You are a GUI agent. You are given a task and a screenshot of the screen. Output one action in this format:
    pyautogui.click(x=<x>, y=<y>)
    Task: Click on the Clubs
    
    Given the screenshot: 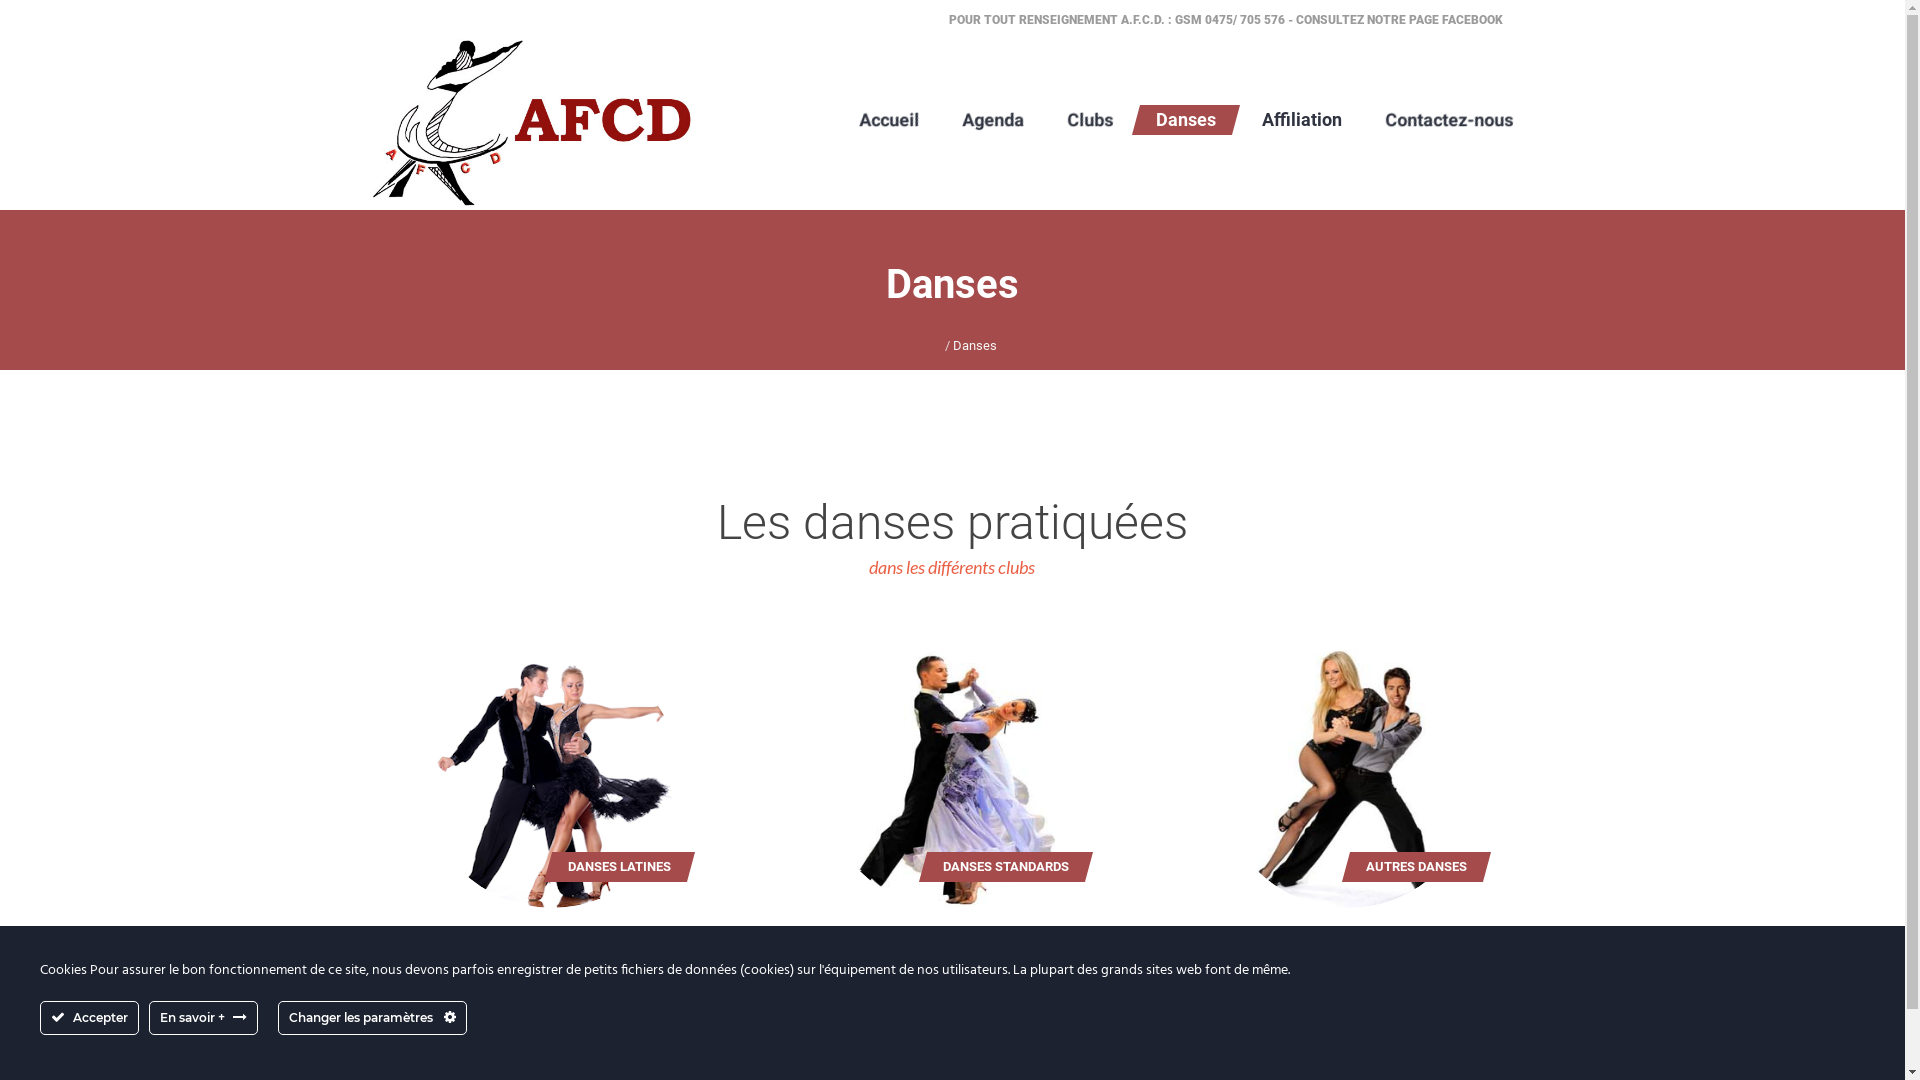 What is the action you would take?
    pyautogui.click(x=1085, y=120)
    